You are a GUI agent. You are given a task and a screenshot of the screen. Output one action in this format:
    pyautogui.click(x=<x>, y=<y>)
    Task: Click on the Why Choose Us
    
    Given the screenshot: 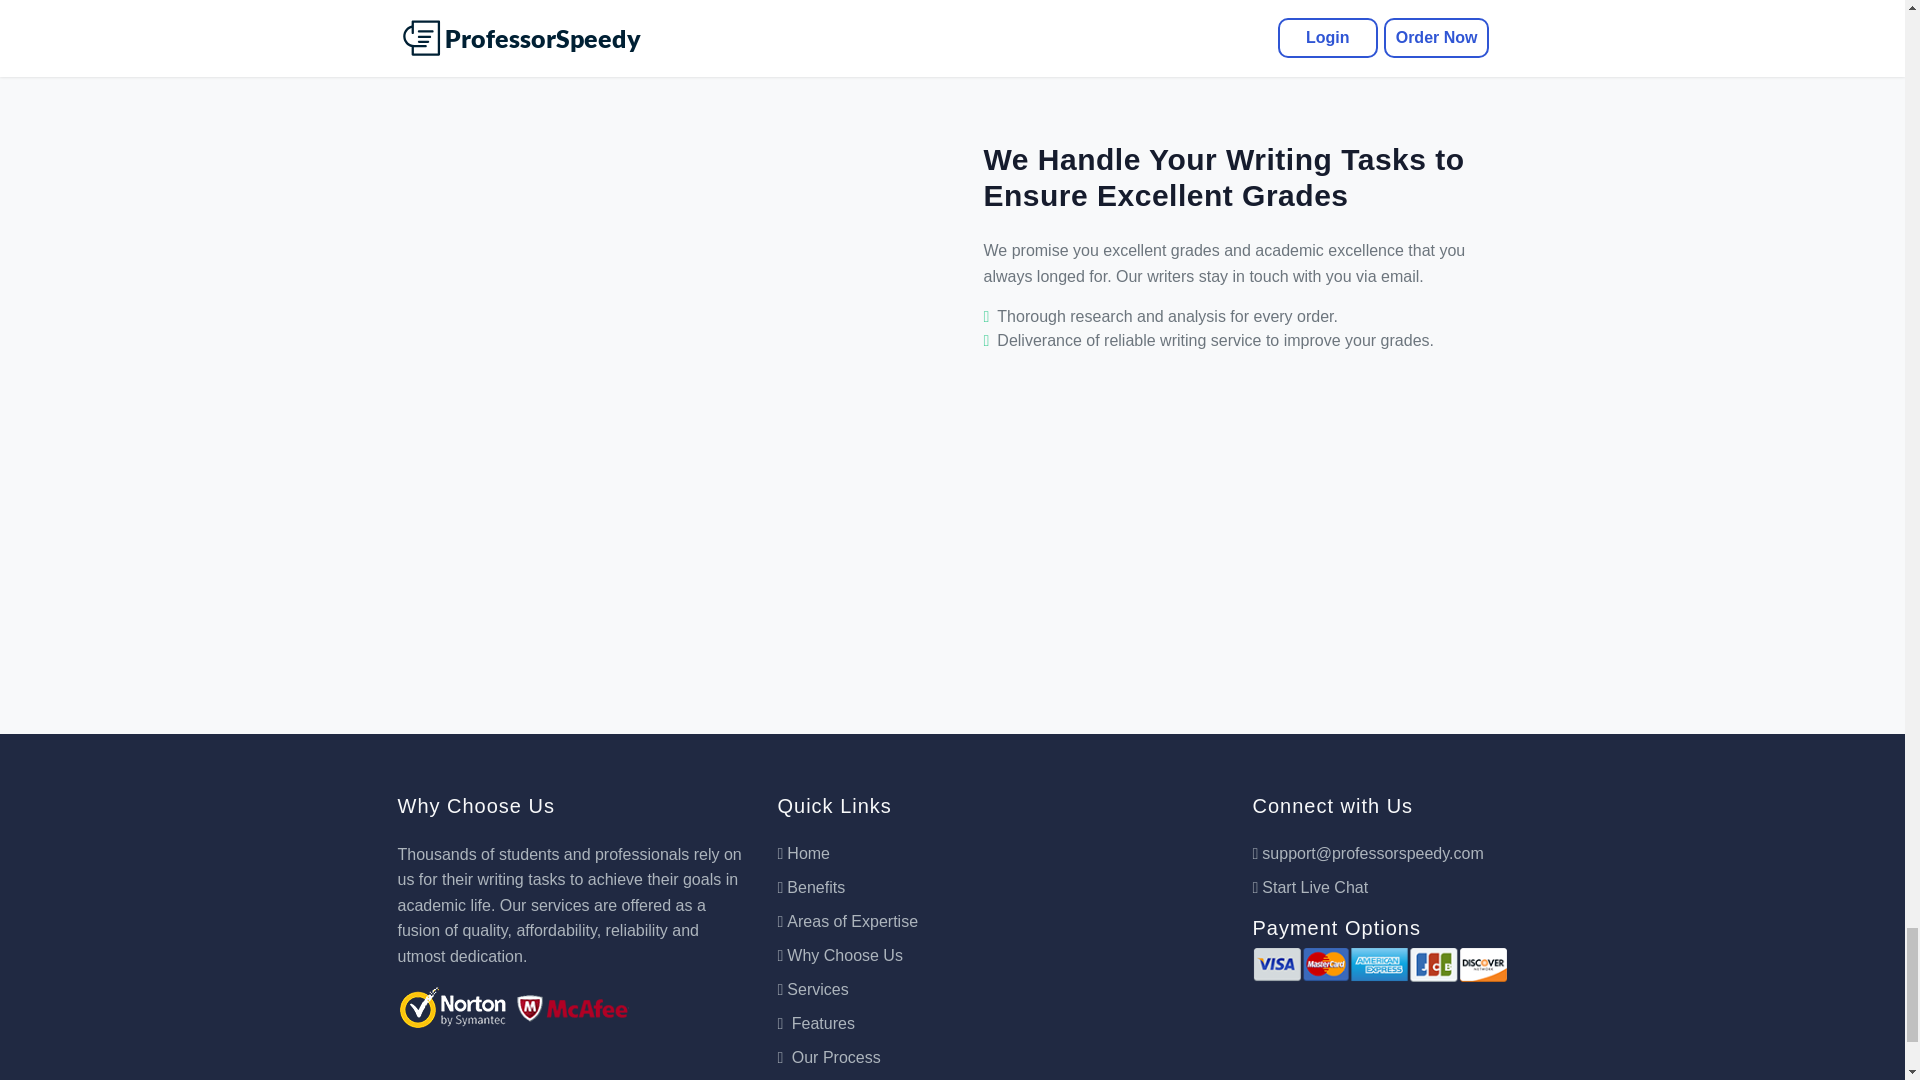 What is the action you would take?
    pyautogui.click(x=840, y=956)
    